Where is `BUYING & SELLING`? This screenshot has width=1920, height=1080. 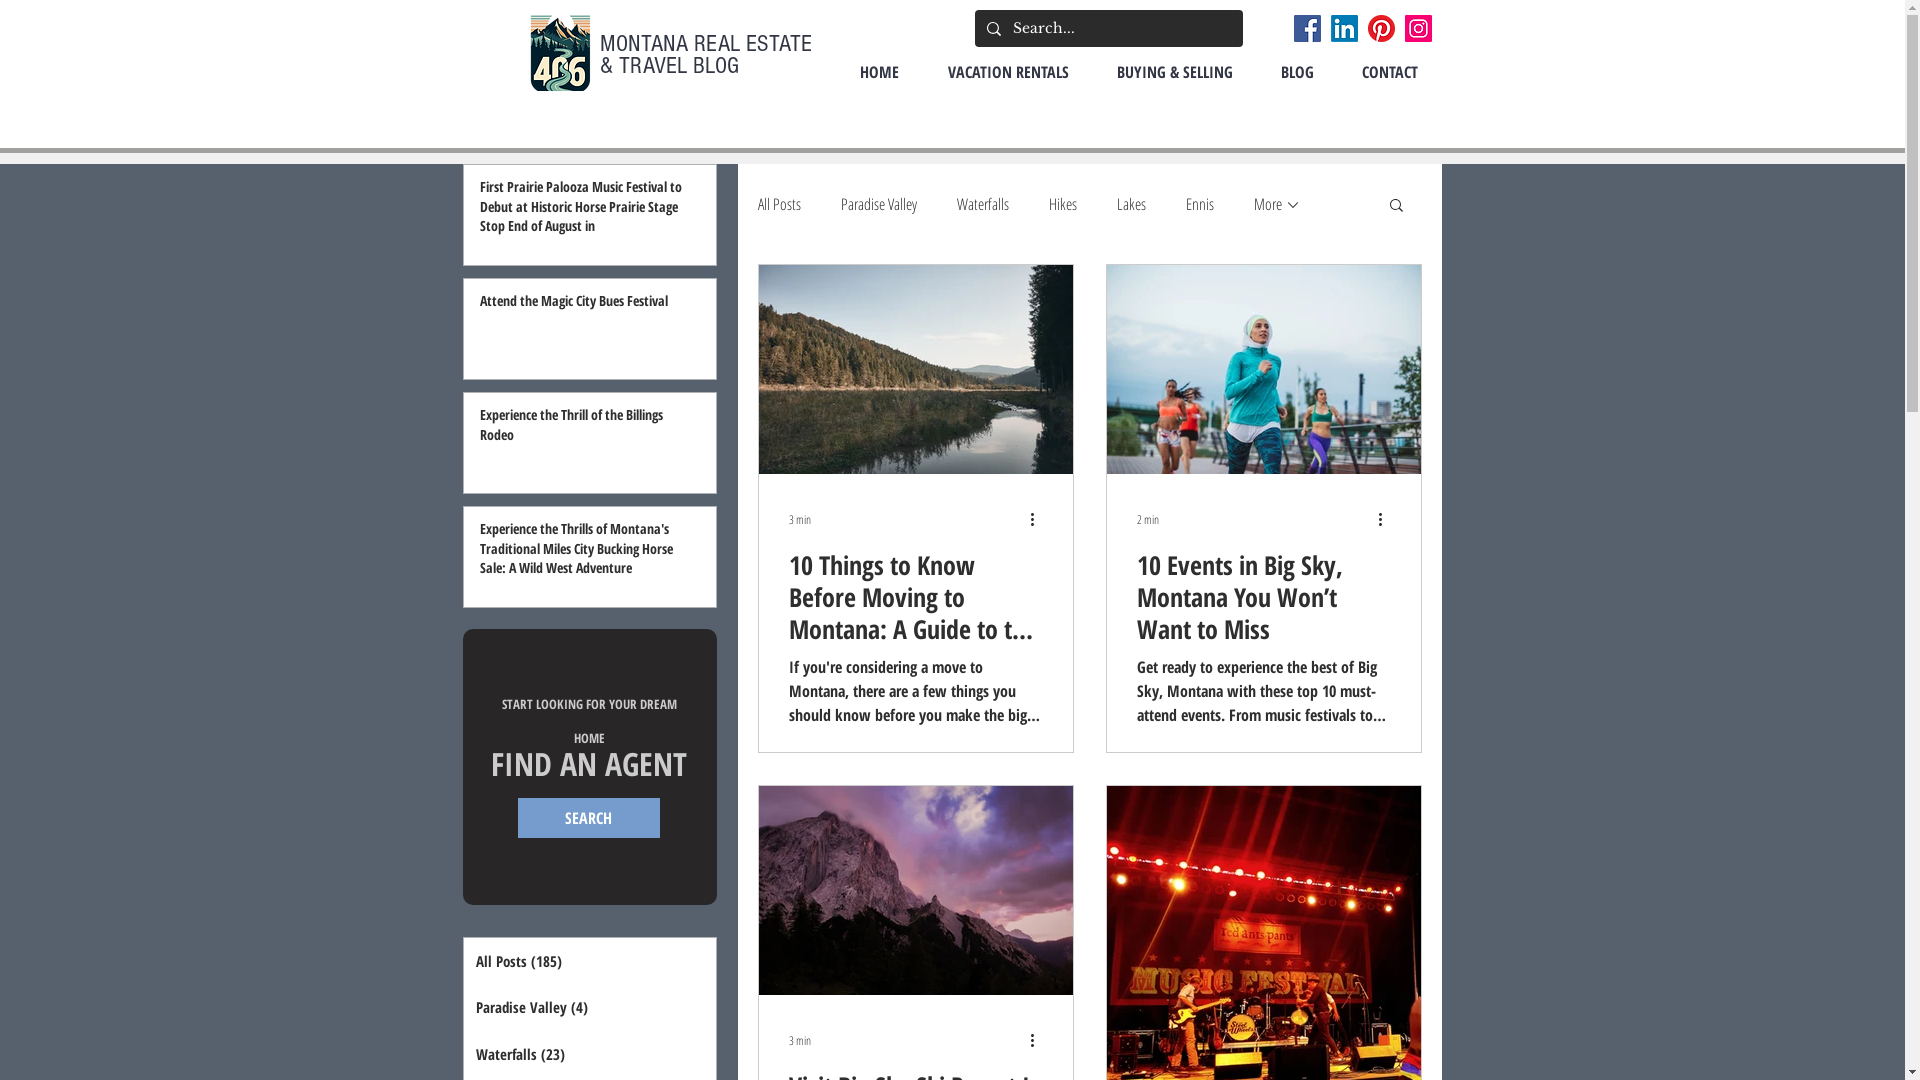 BUYING & SELLING is located at coordinates (1174, 72).